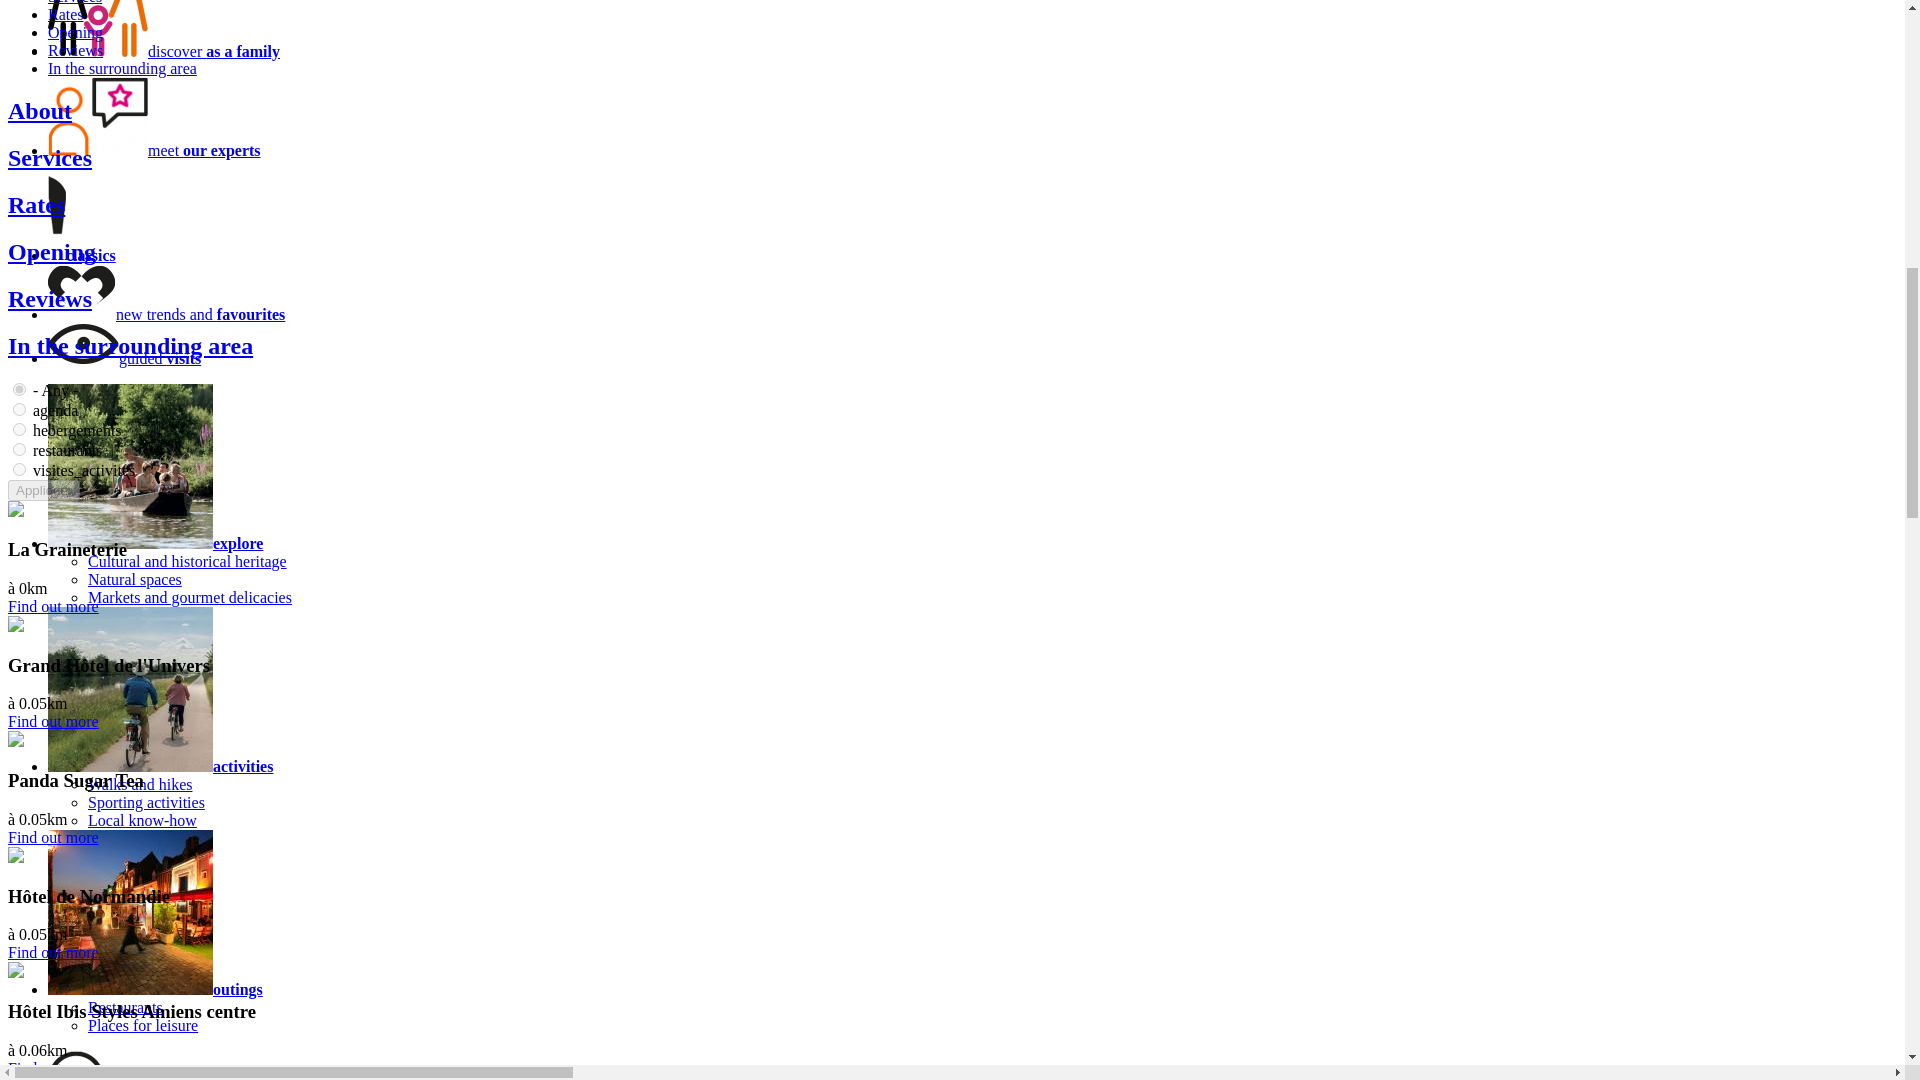  What do you see at coordinates (142, 1025) in the screenshot?
I see `Places for leisure` at bounding box center [142, 1025].